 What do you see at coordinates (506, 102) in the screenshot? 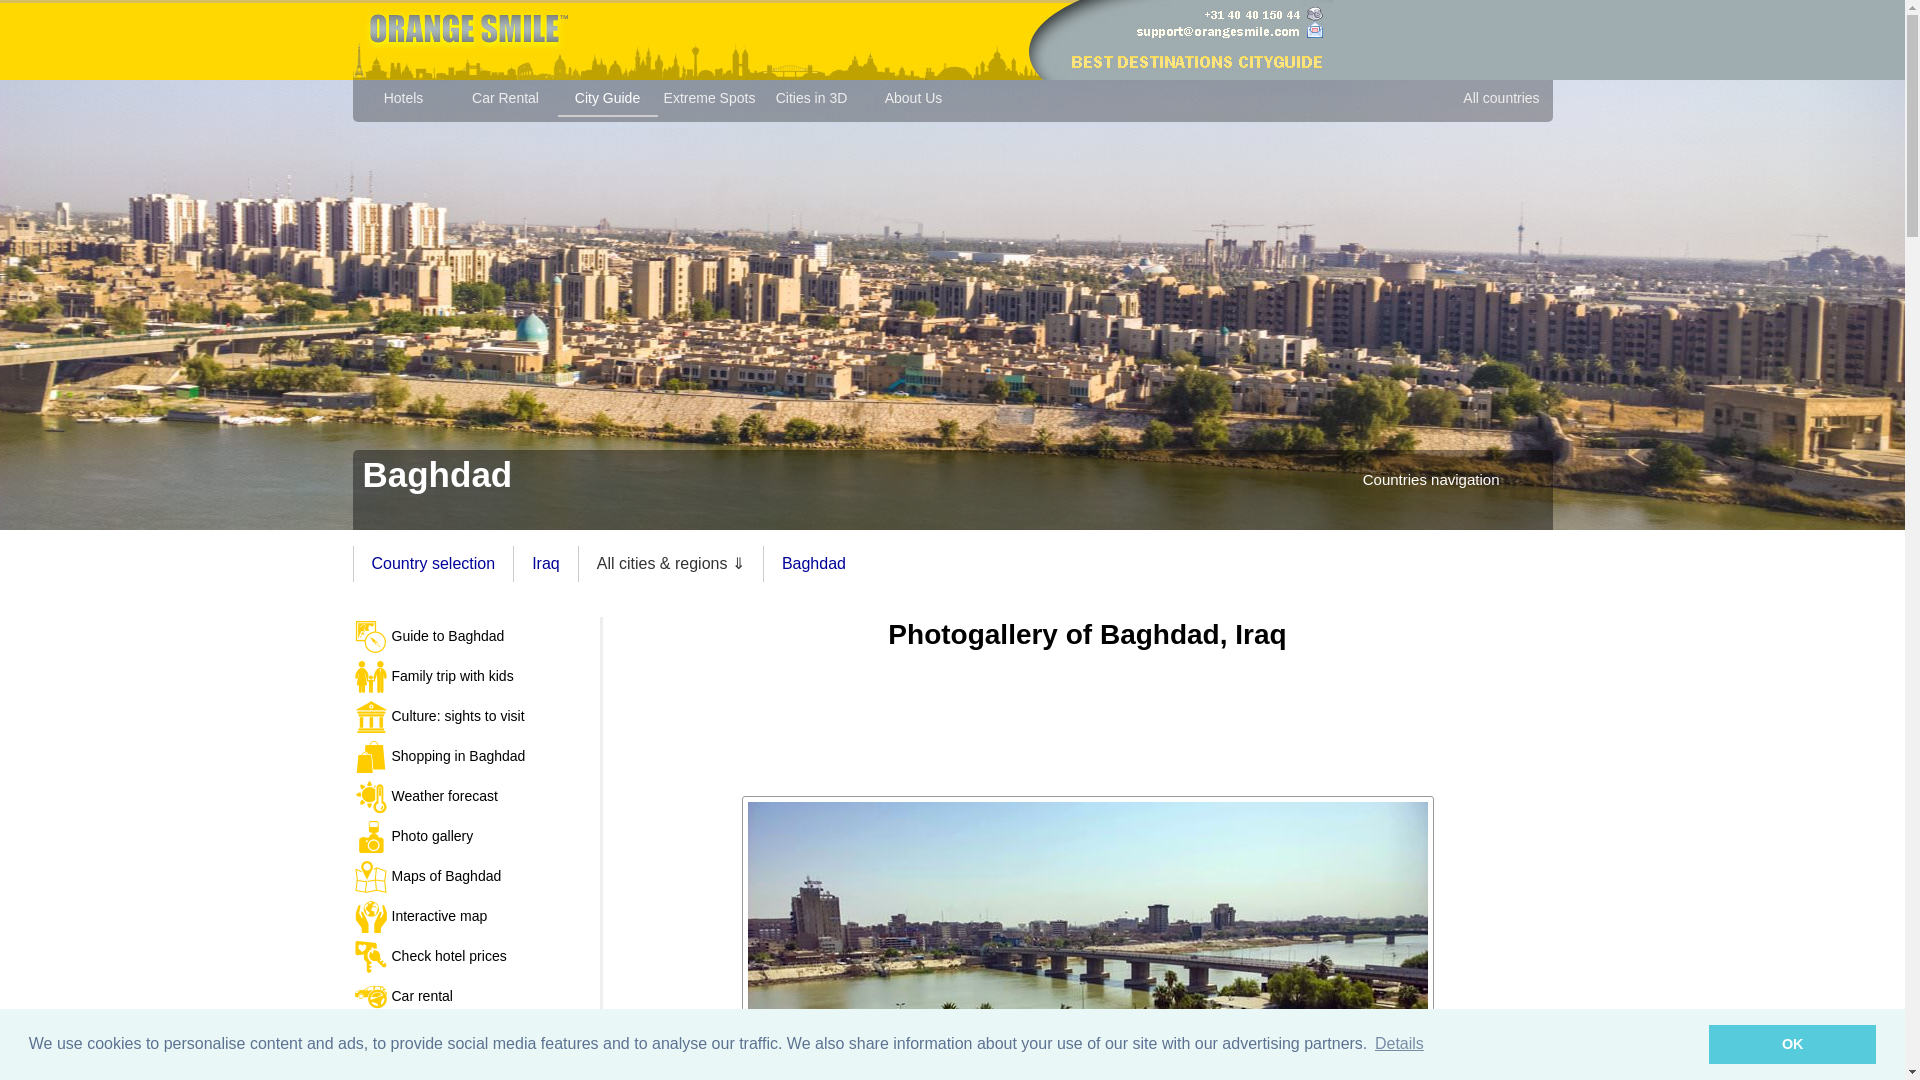
I see `Car Rental` at bounding box center [506, 102].